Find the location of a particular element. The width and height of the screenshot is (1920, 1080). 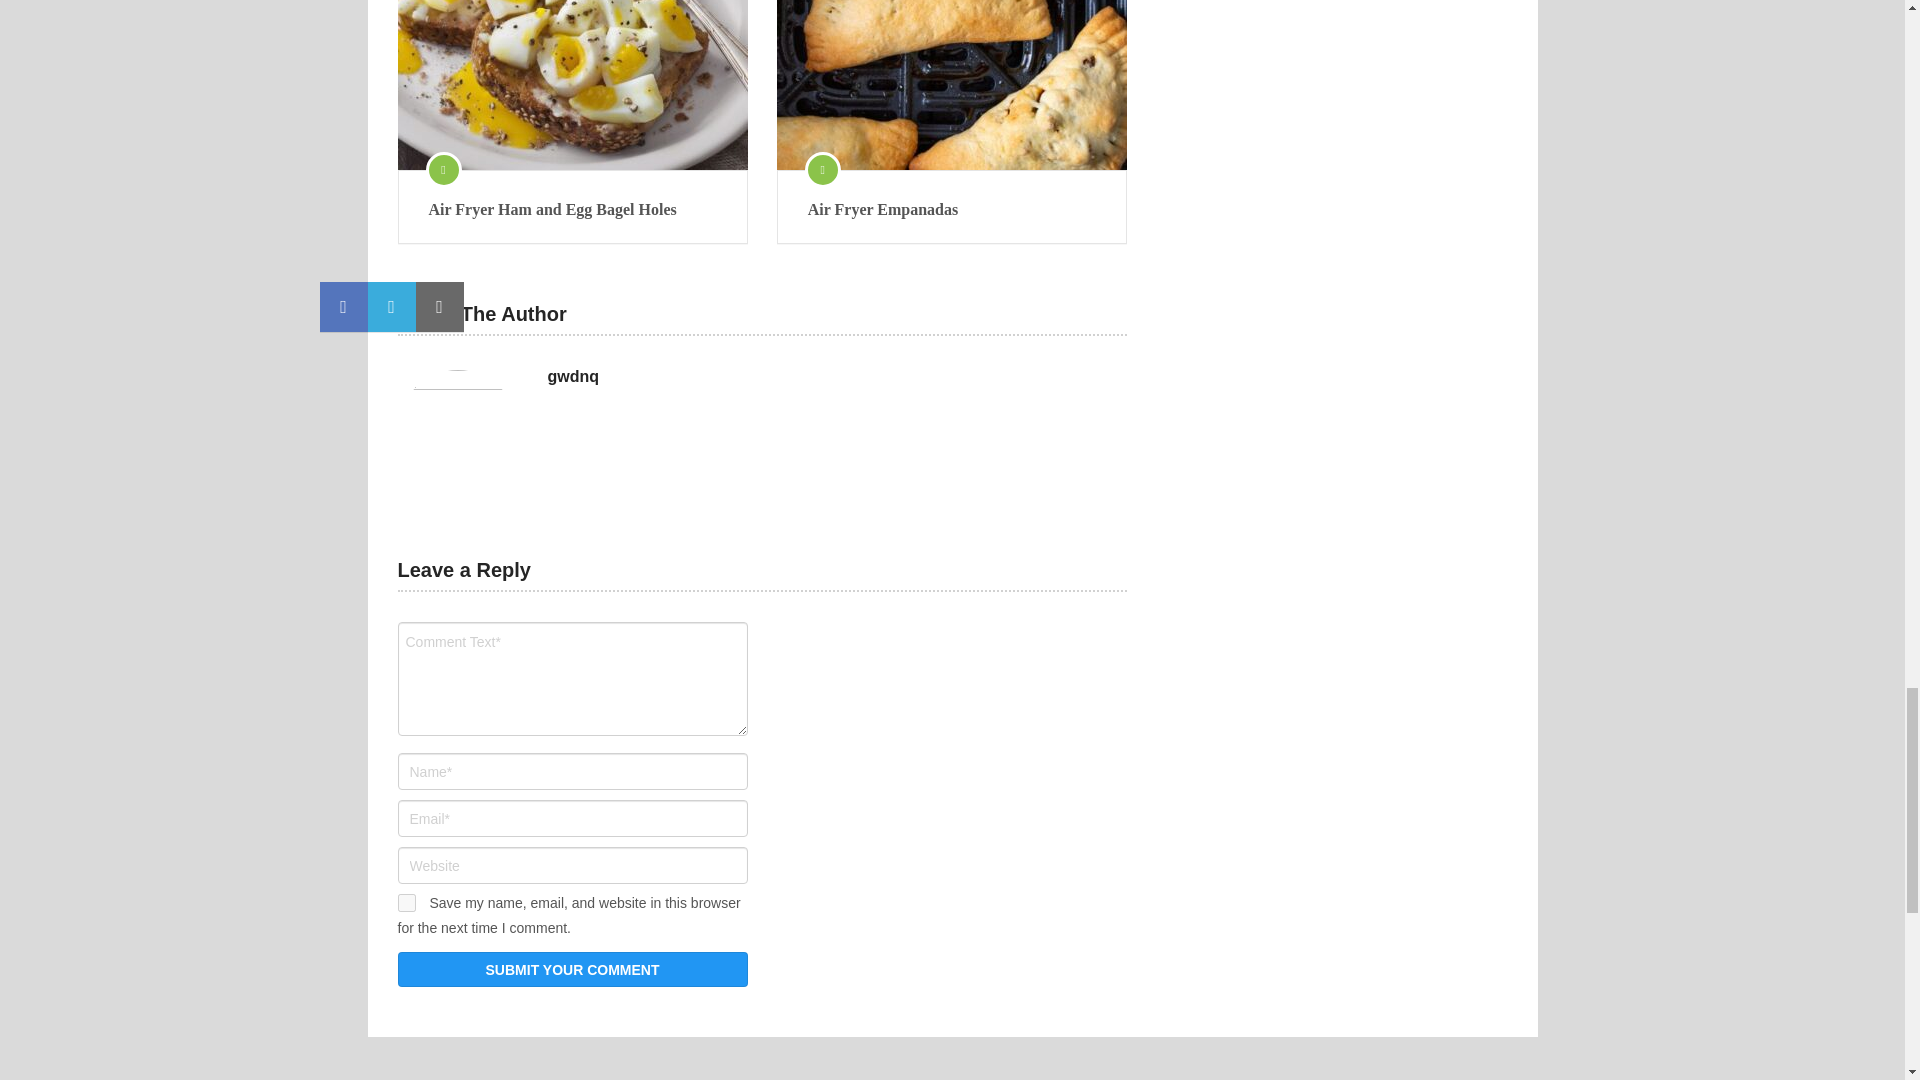

Air Fryer Empanadas is located at coordinates (952, 210).